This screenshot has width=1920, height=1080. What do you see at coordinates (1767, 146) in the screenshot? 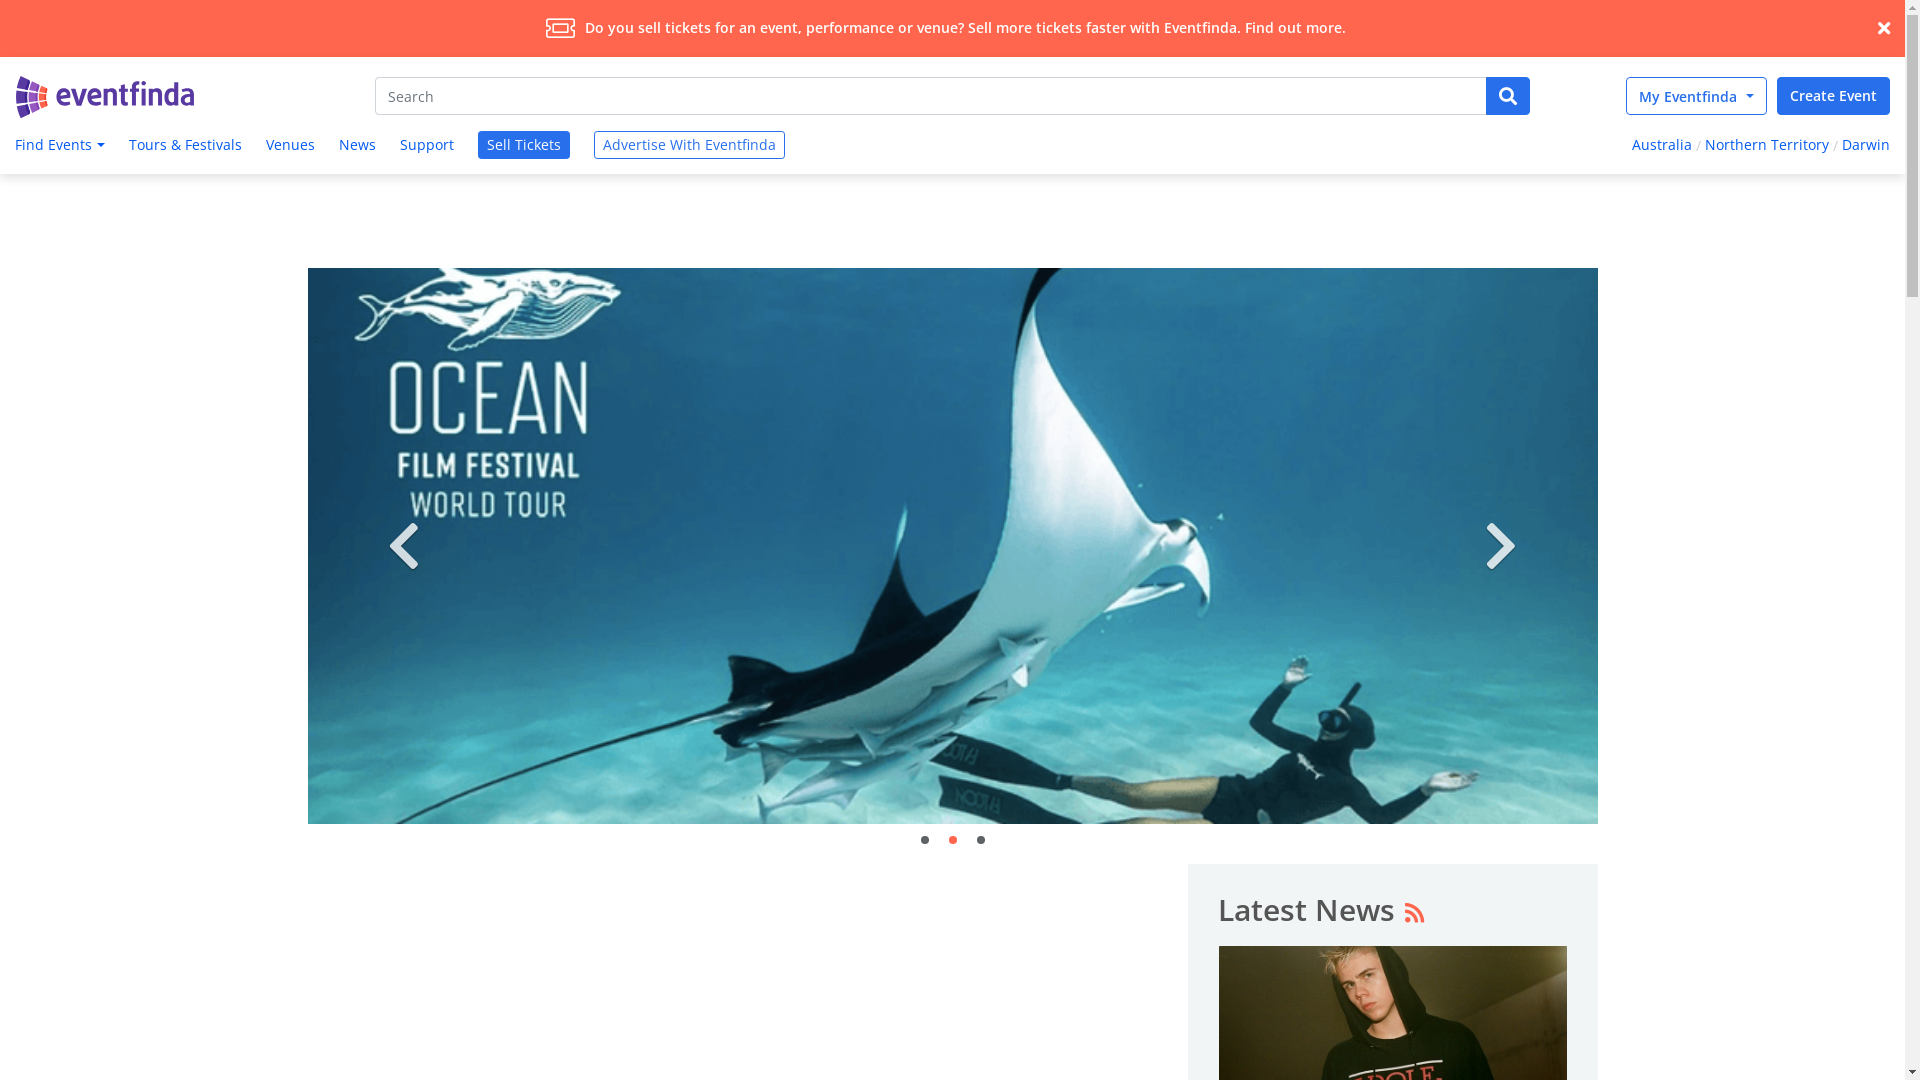
I see `Northern Territory` at bounding box center [1767, 146].